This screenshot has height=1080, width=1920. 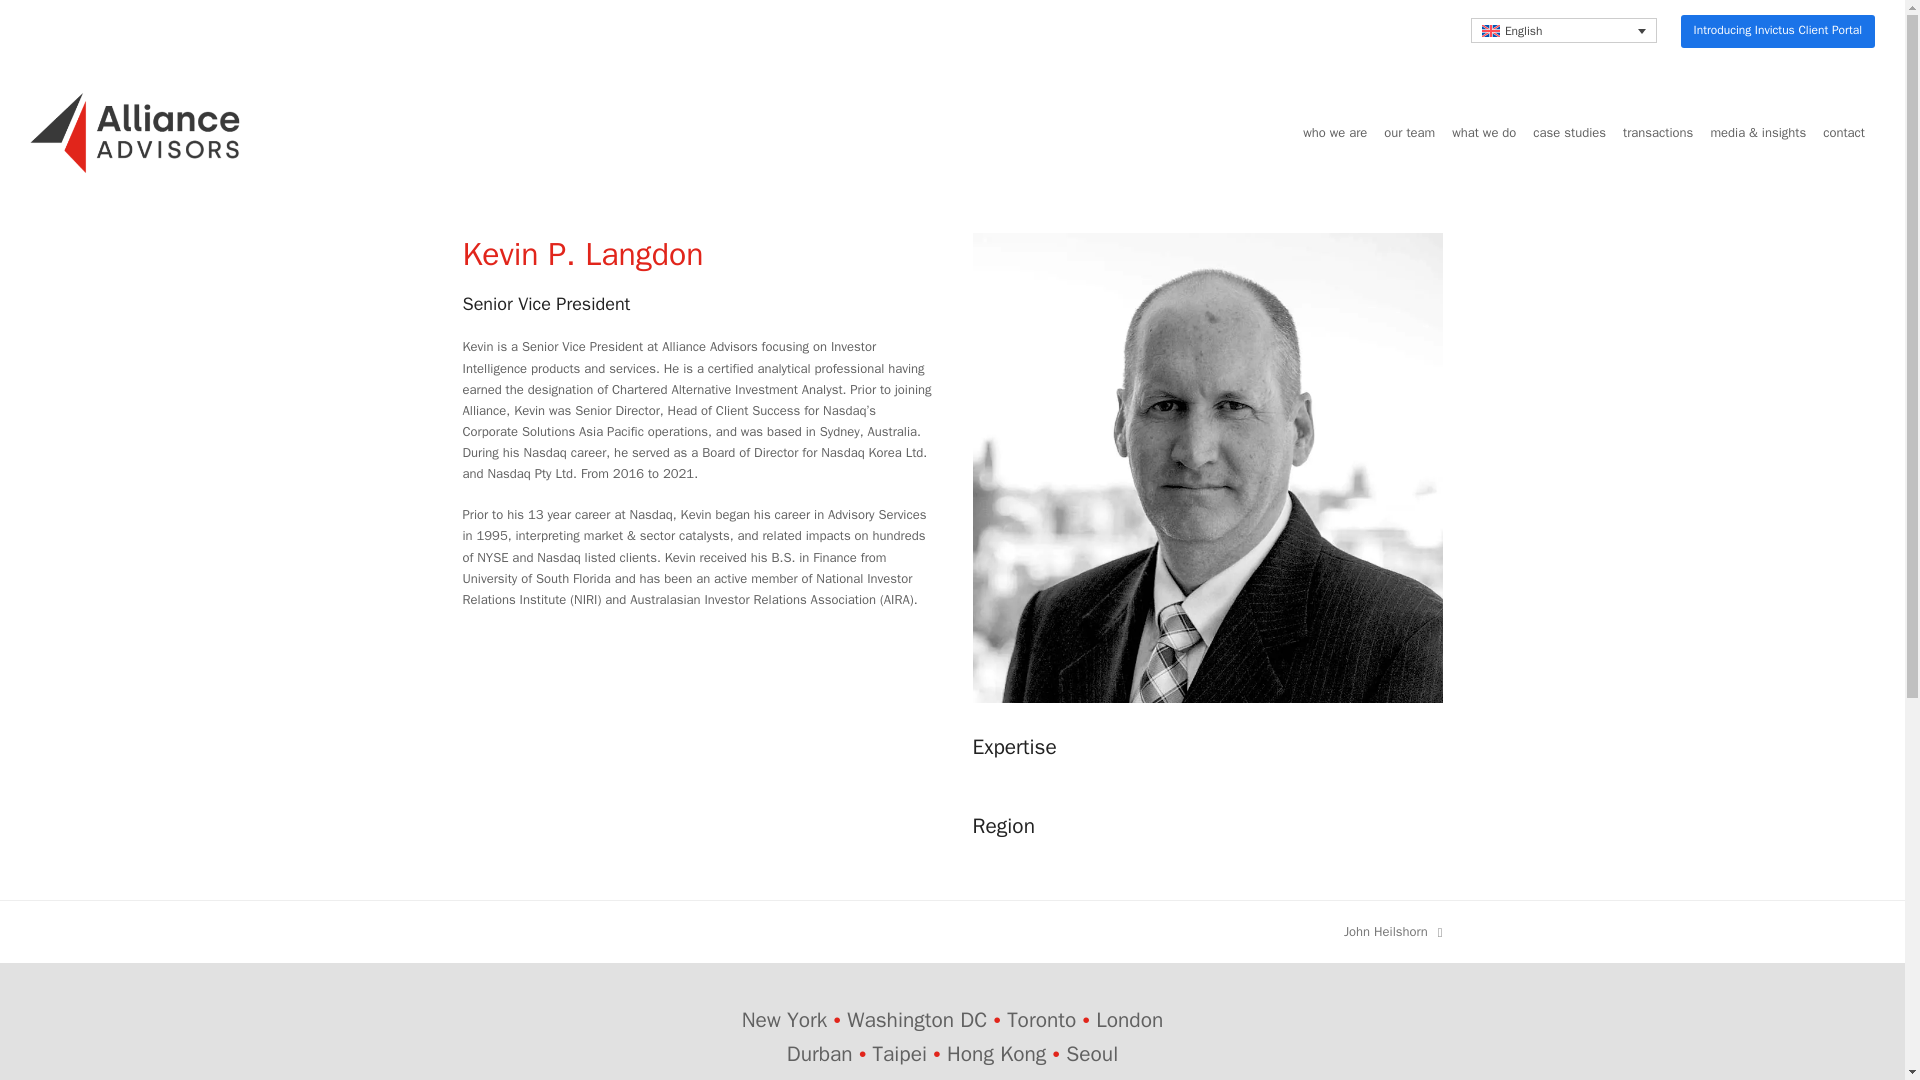 I want to click on what we do, so click(x=1484, y=132).